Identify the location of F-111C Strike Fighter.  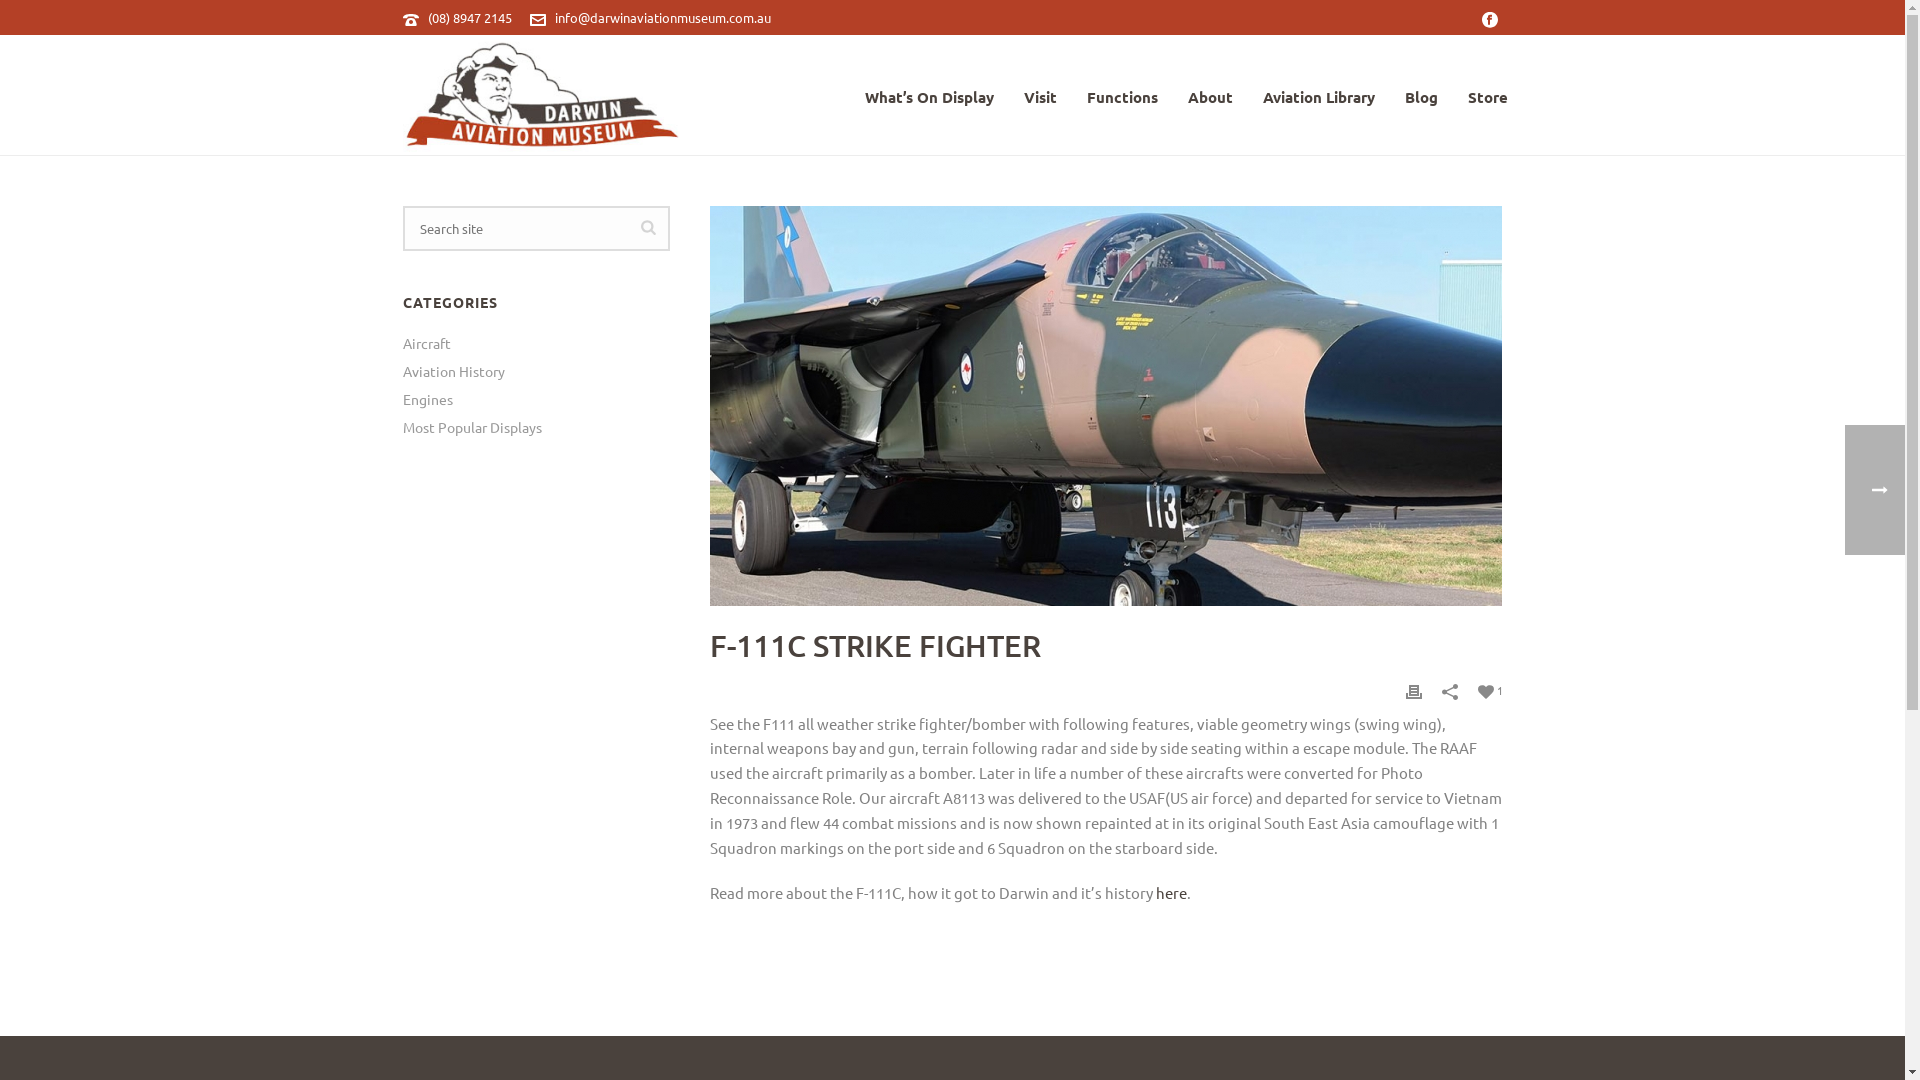
(1106, 406).